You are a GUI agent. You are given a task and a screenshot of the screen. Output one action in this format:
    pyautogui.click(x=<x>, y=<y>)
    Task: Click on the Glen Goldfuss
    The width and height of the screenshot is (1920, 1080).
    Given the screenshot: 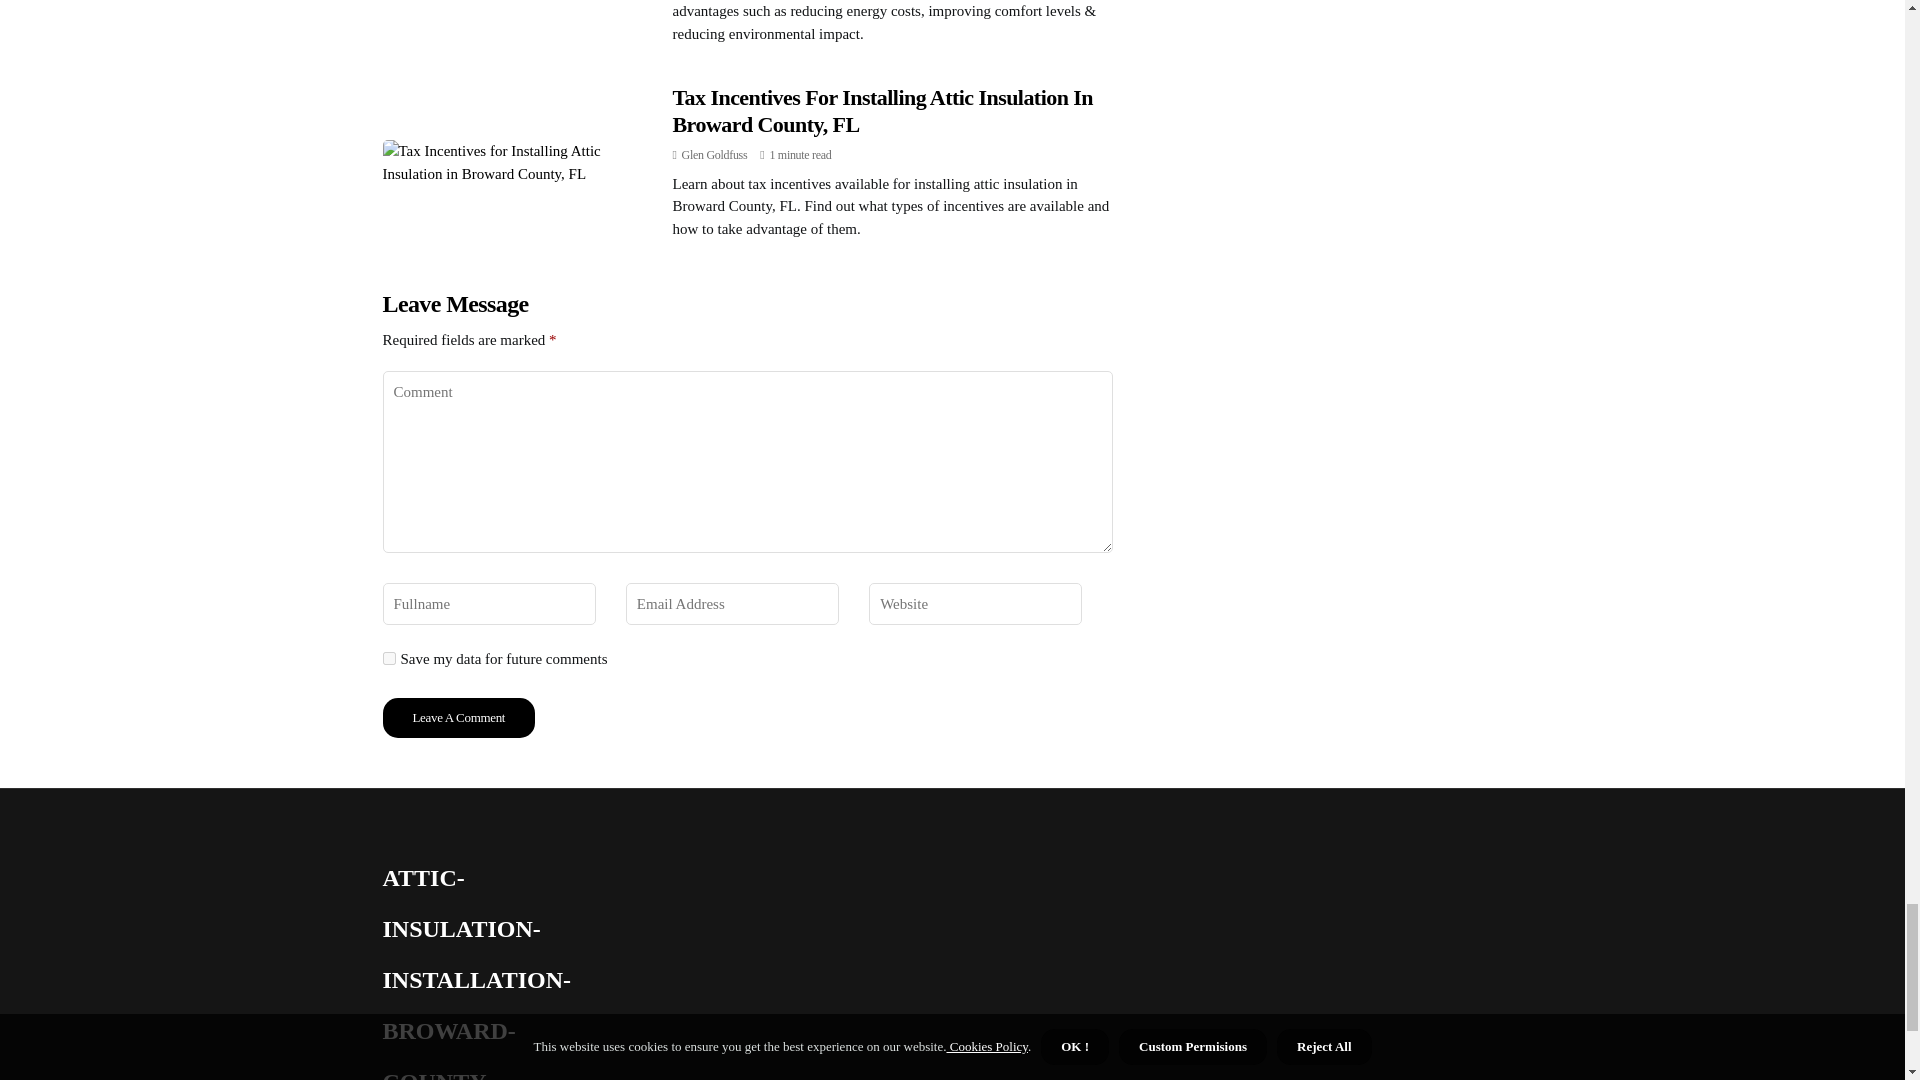 What is the action you would take?
    pyautogui.click(x=714, y=154)
    